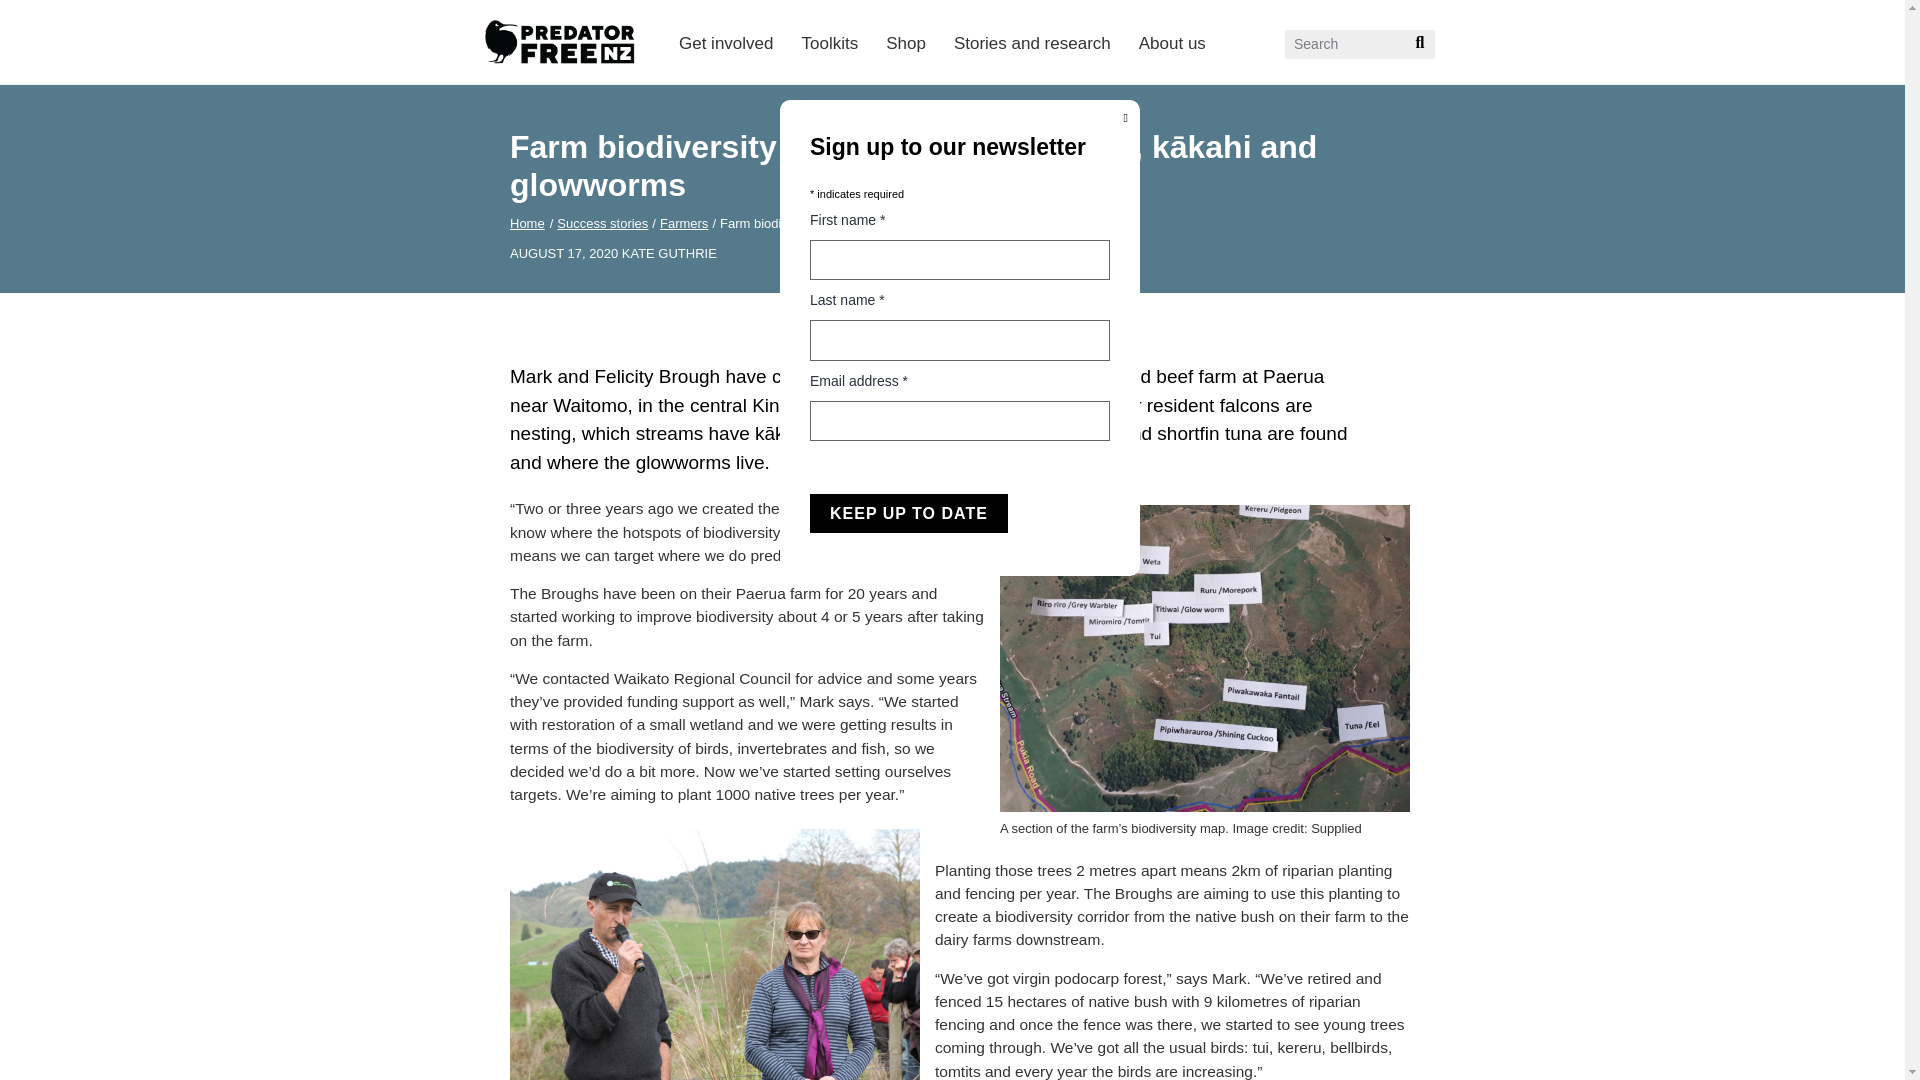 This screenshot has width=1920, height=1080. Describe the element at coordinates (909, 513) in the screenshot. I see `Keep up to date` at that location.